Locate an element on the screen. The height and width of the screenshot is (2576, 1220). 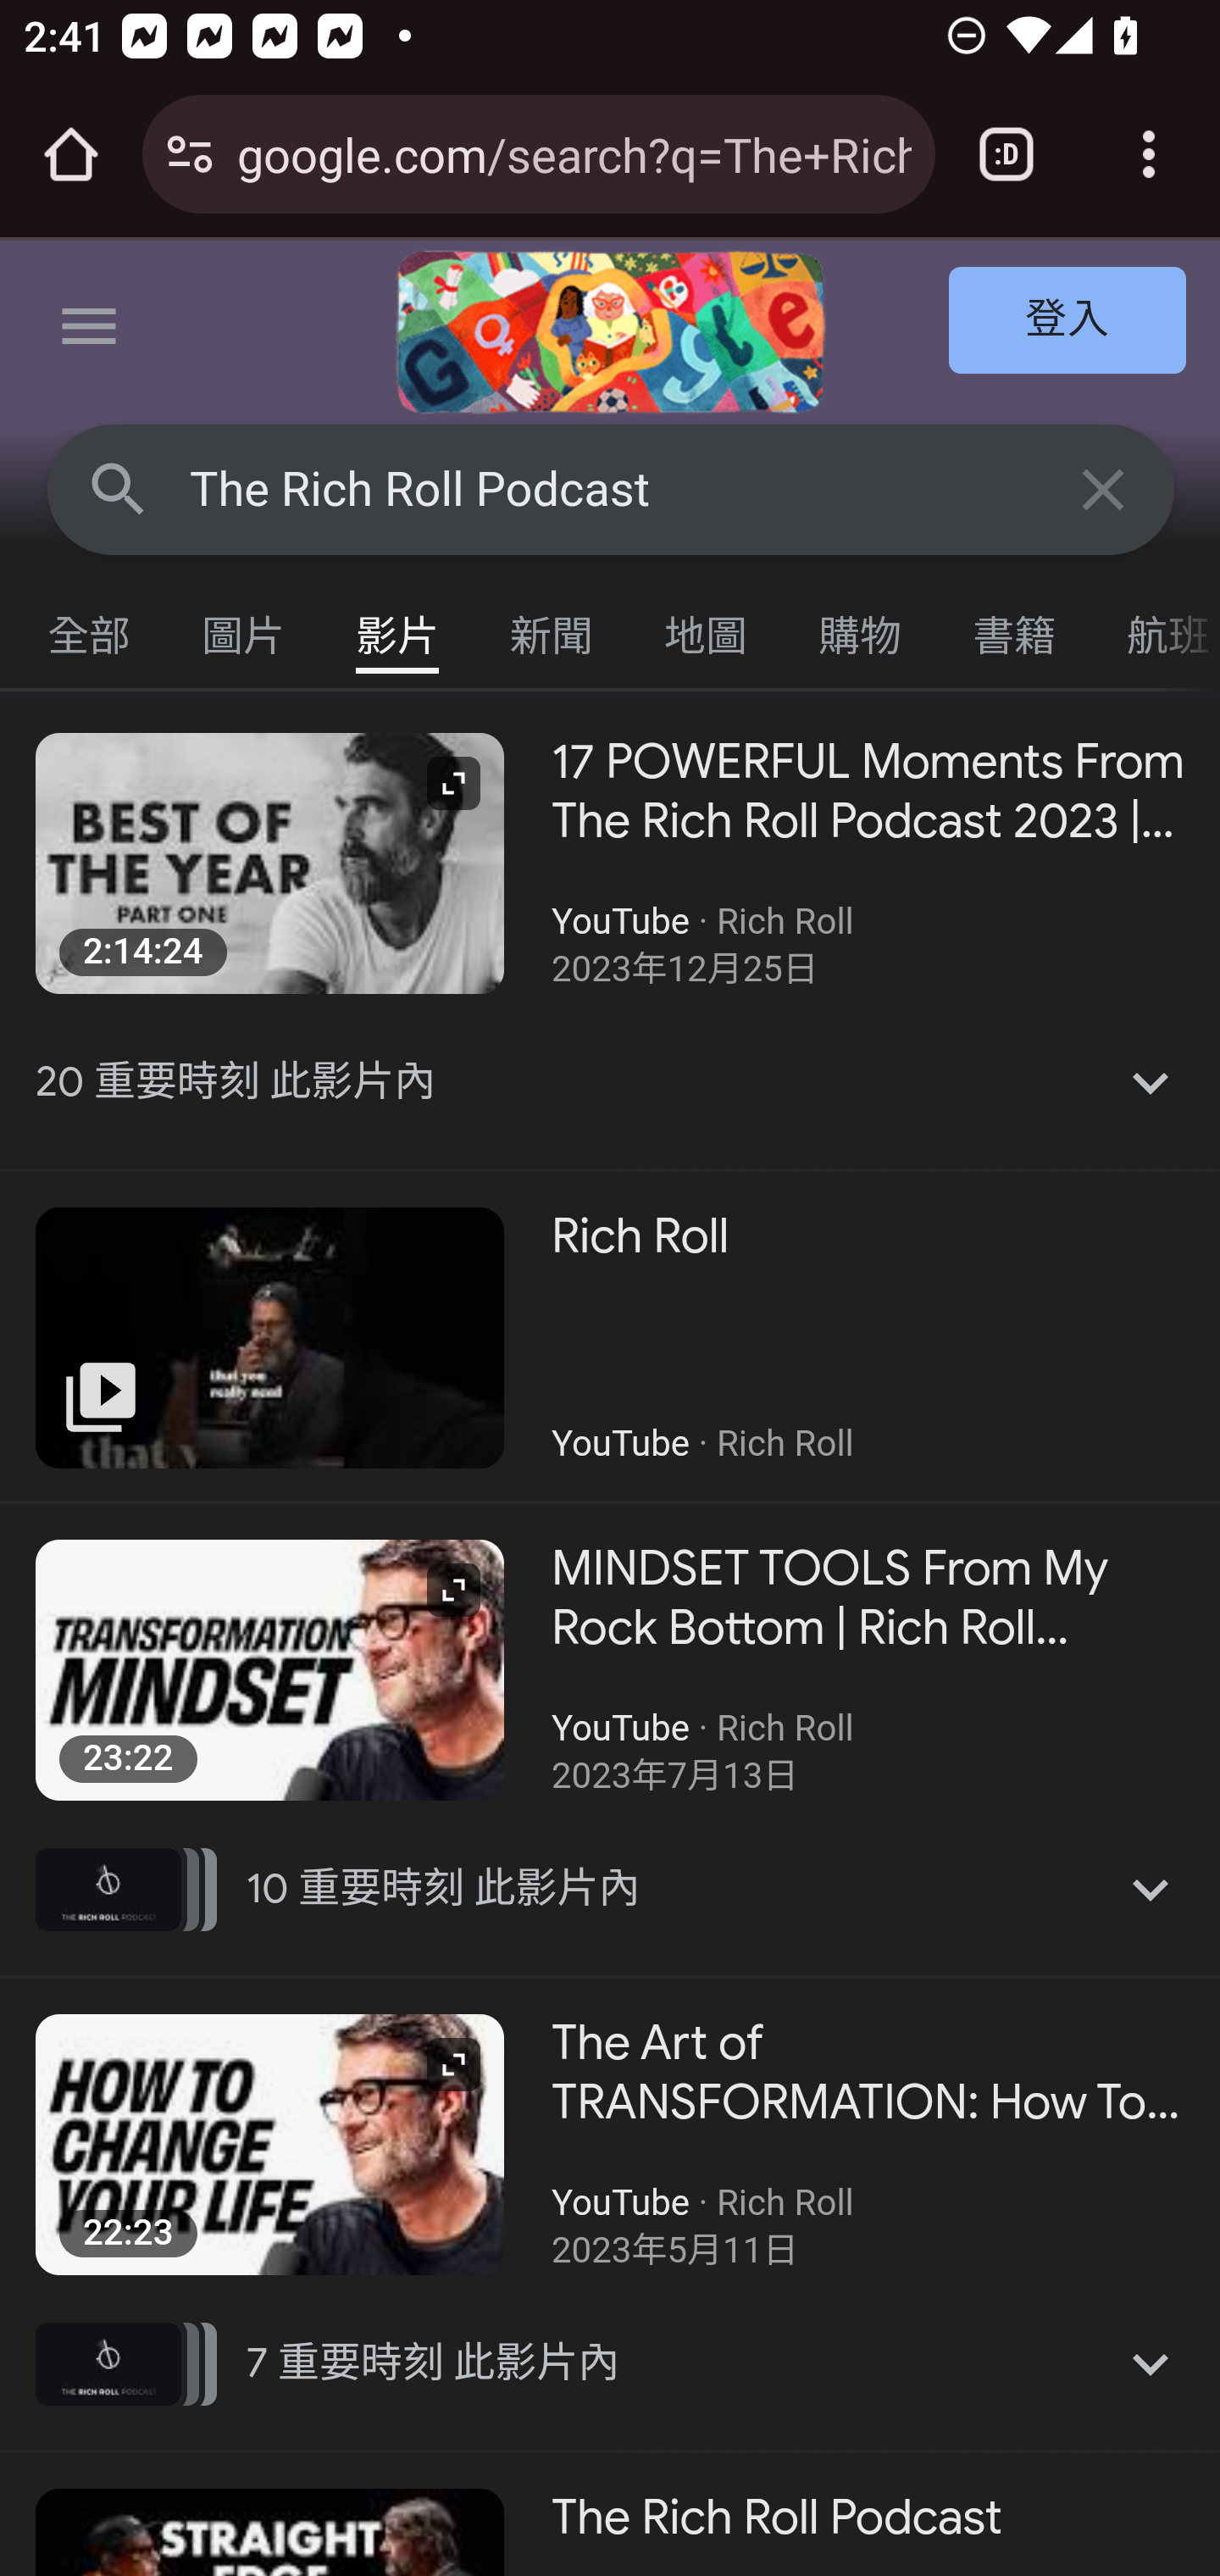
全部 is located at coordinates (90, 628).